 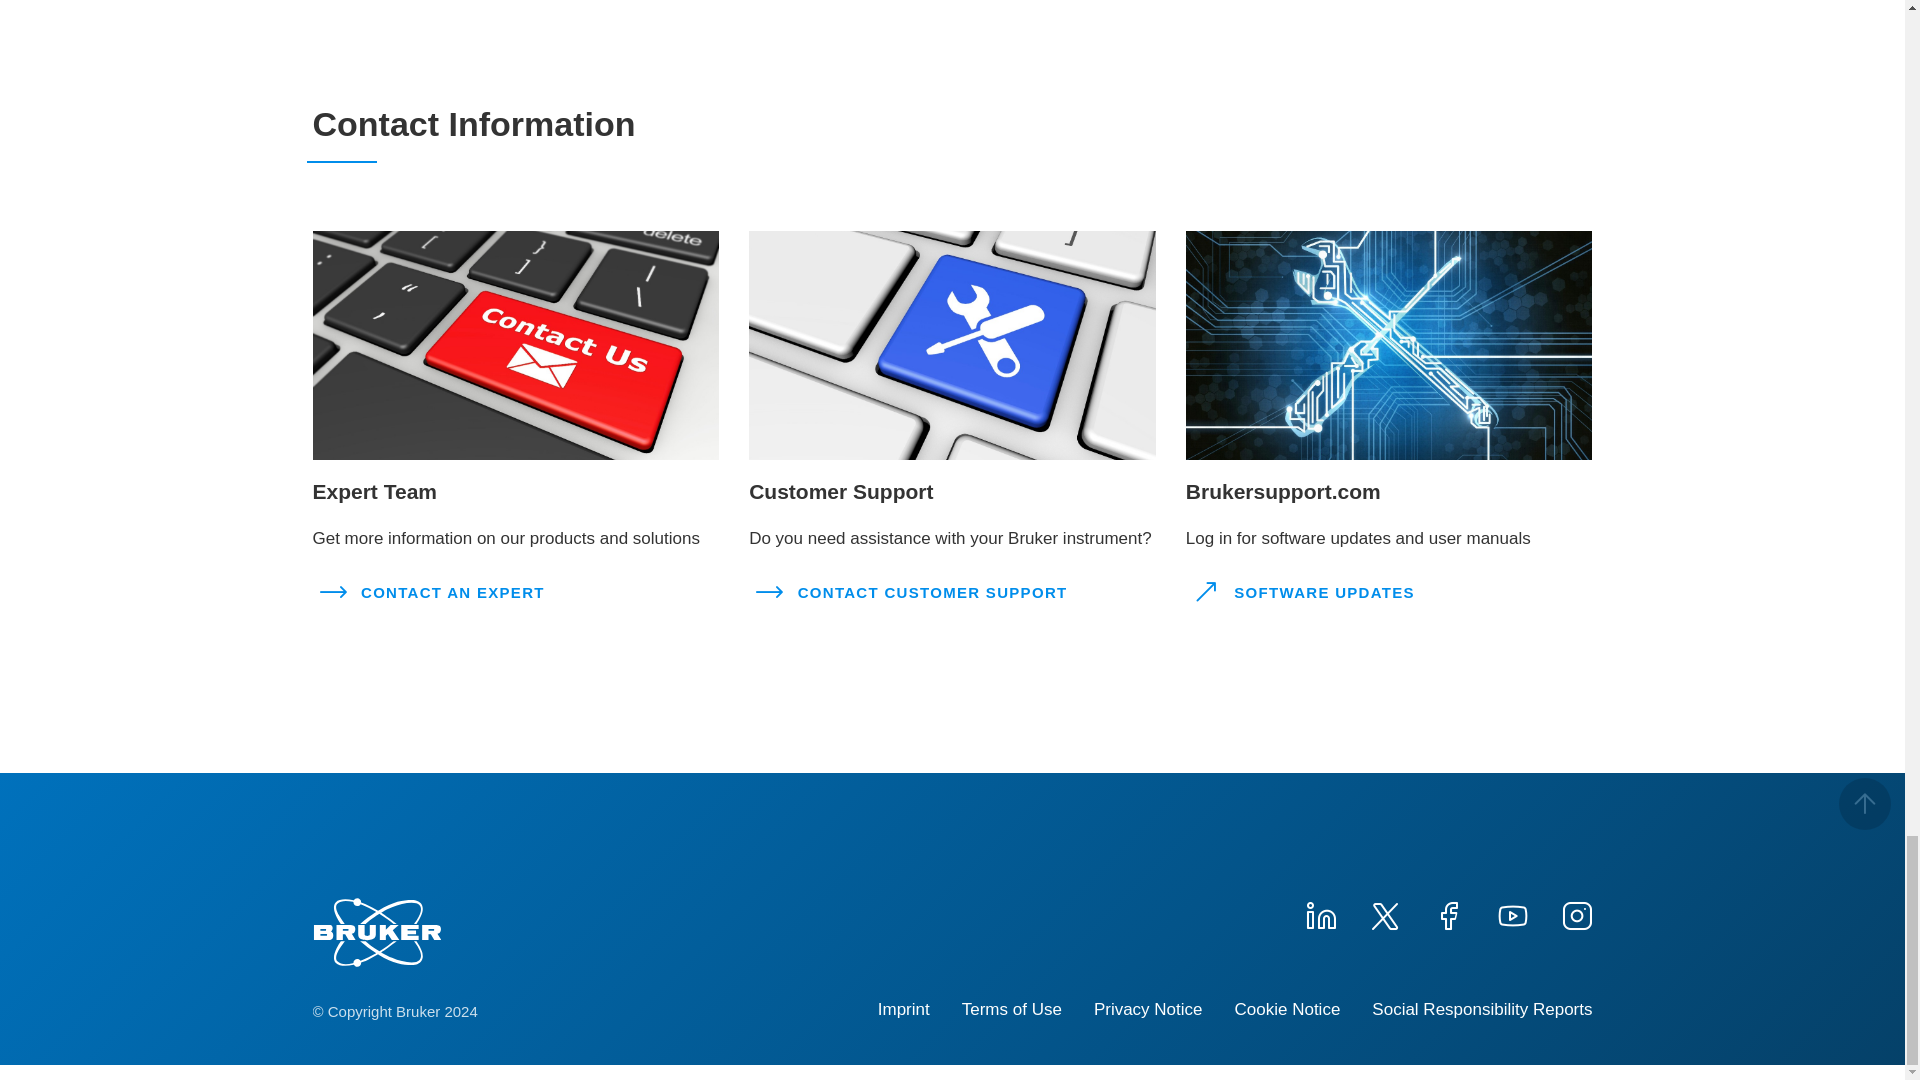 I want to click on facebook, so click(x=1448, y=913).